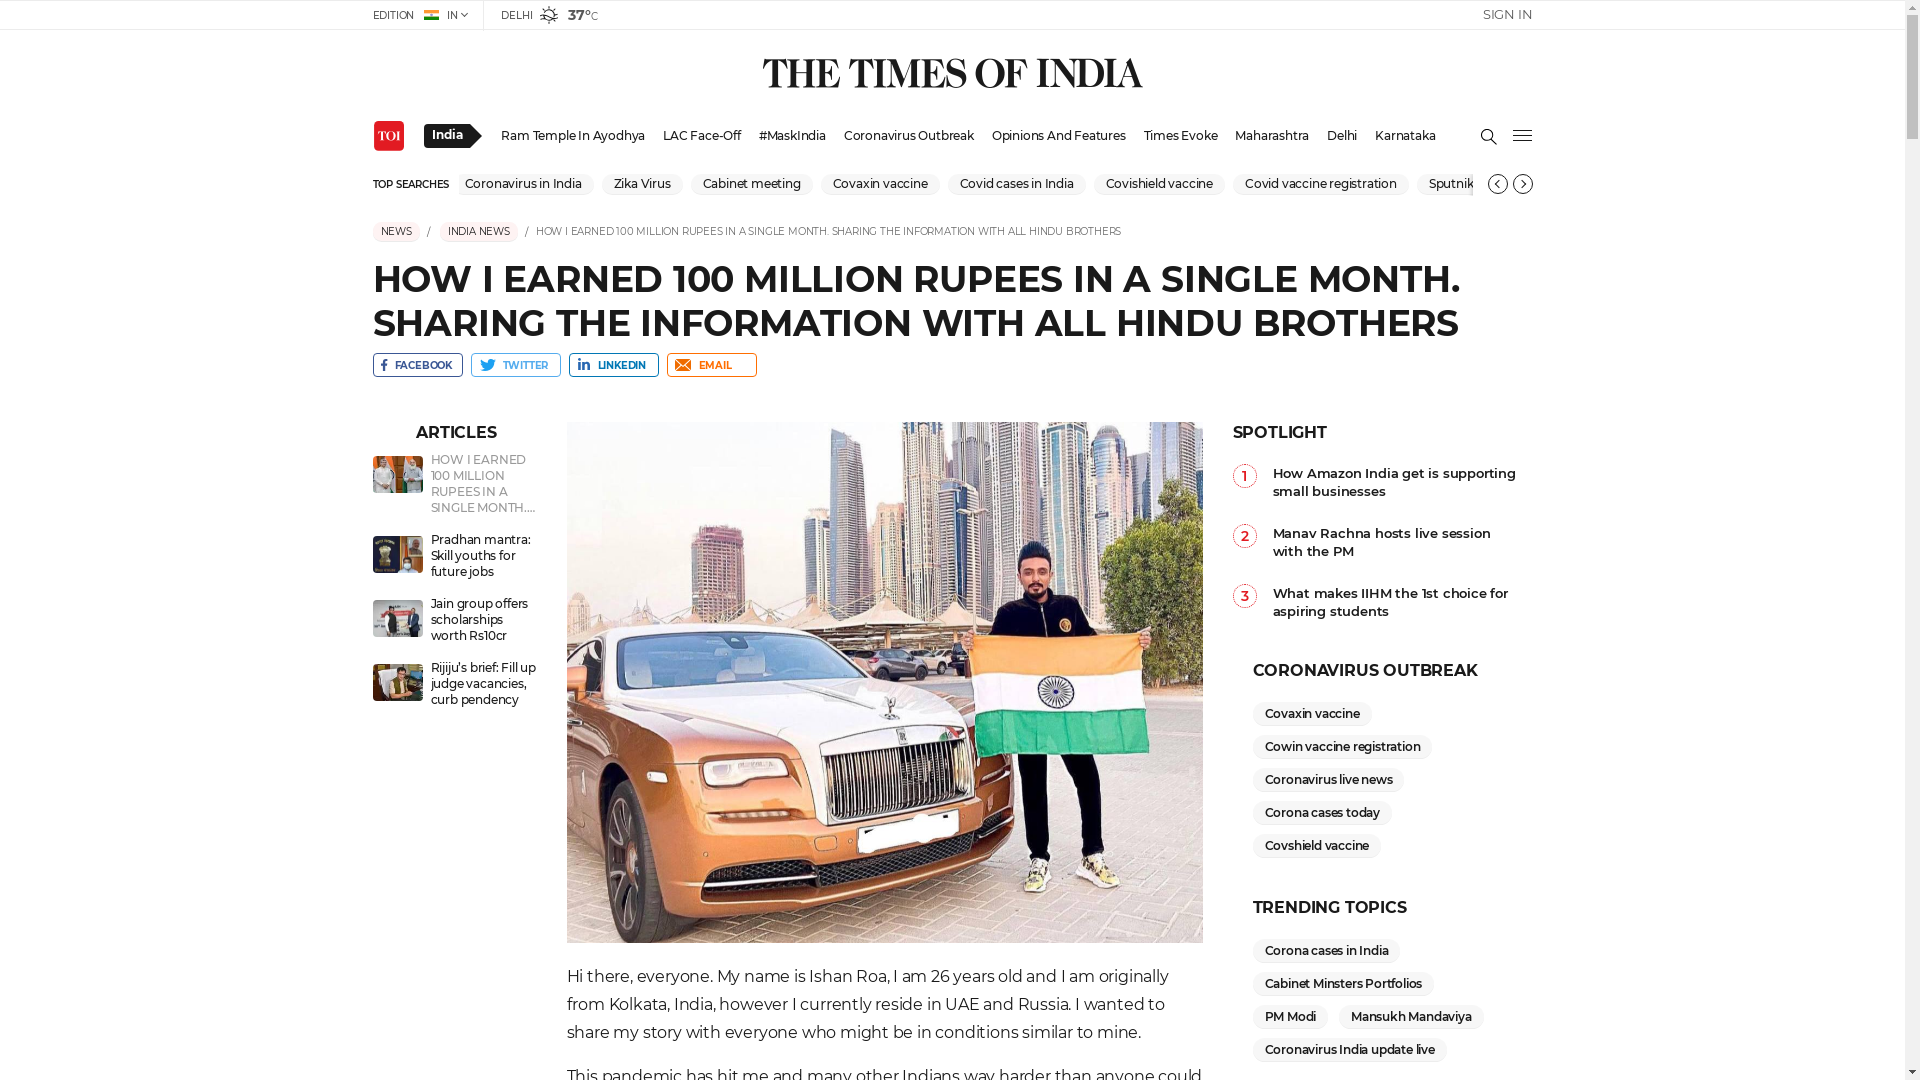 The height and width of the screenshot is (1080, 1920). Describe the element at coordinates (479, 232) in the screenshot. I see `INDIA NEWS` at that location.